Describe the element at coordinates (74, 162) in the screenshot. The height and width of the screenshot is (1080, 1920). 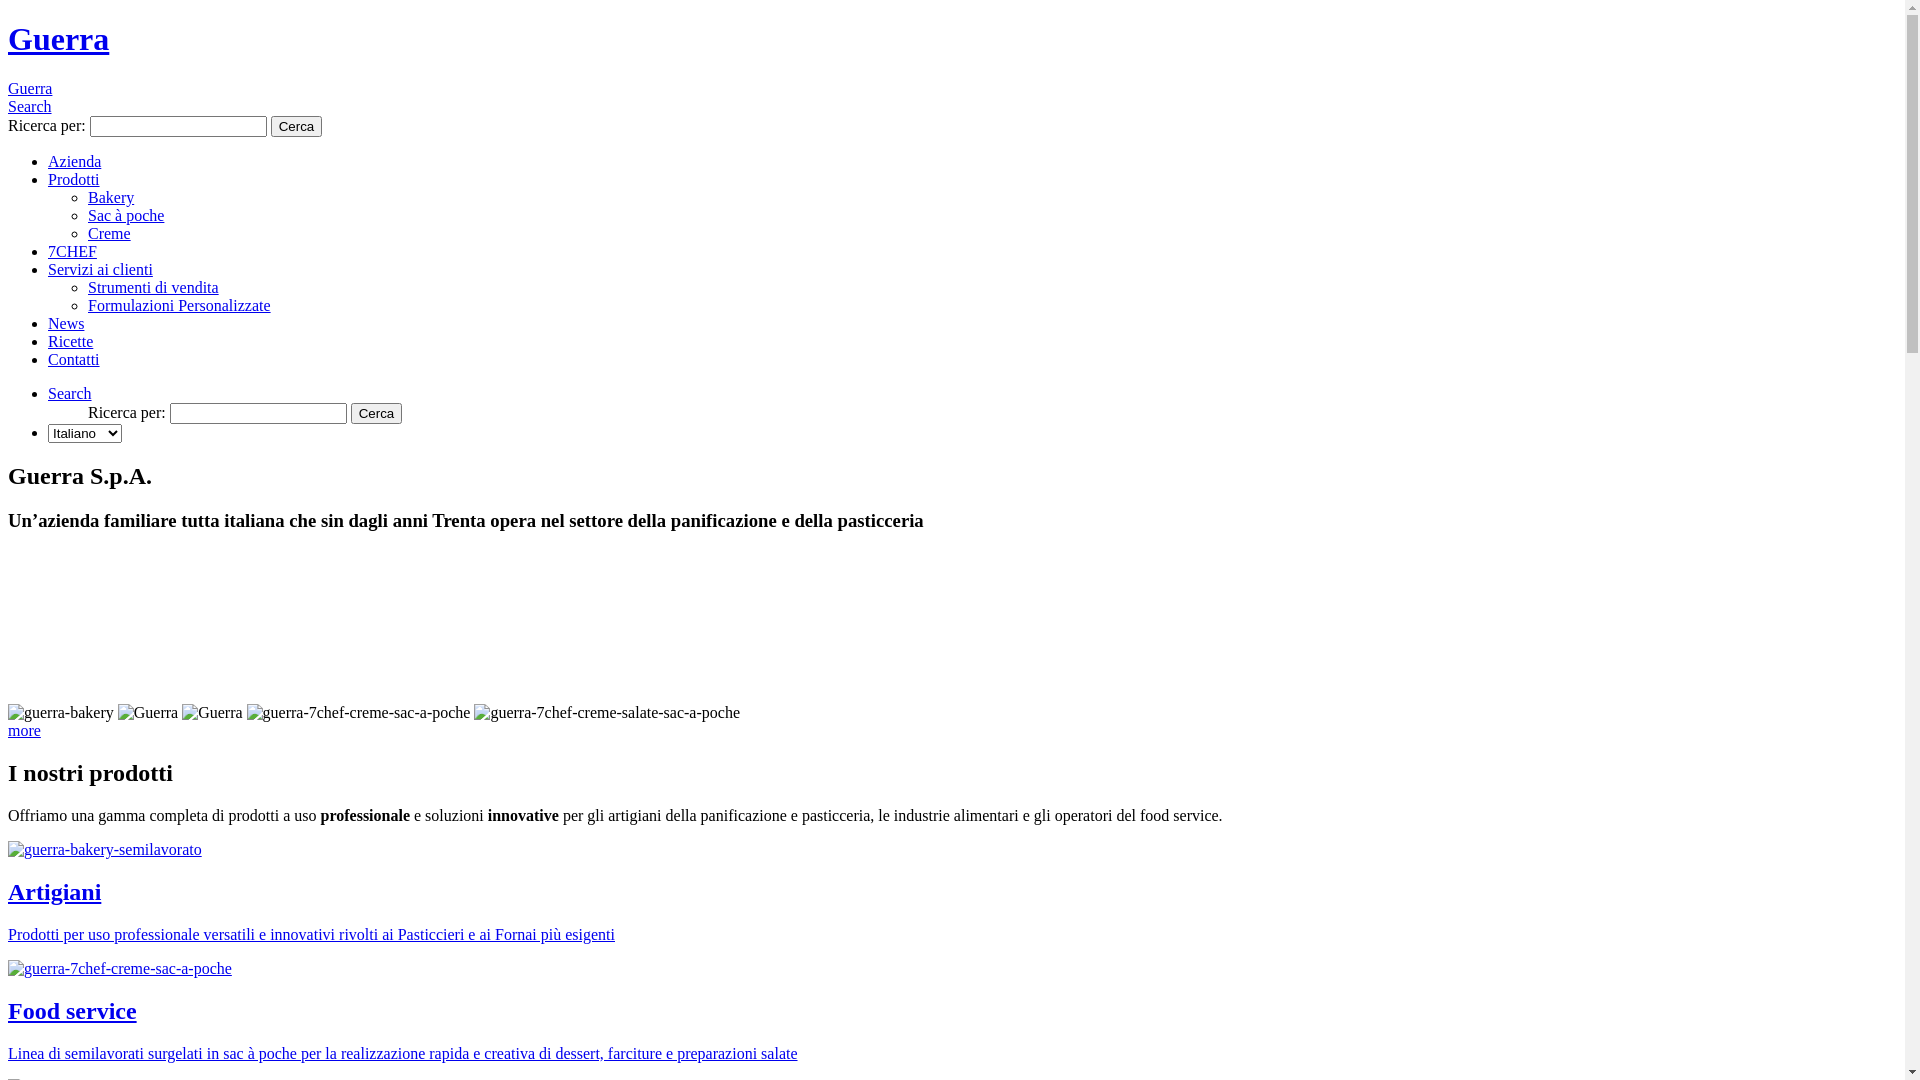
I see `Azienda` at that location.